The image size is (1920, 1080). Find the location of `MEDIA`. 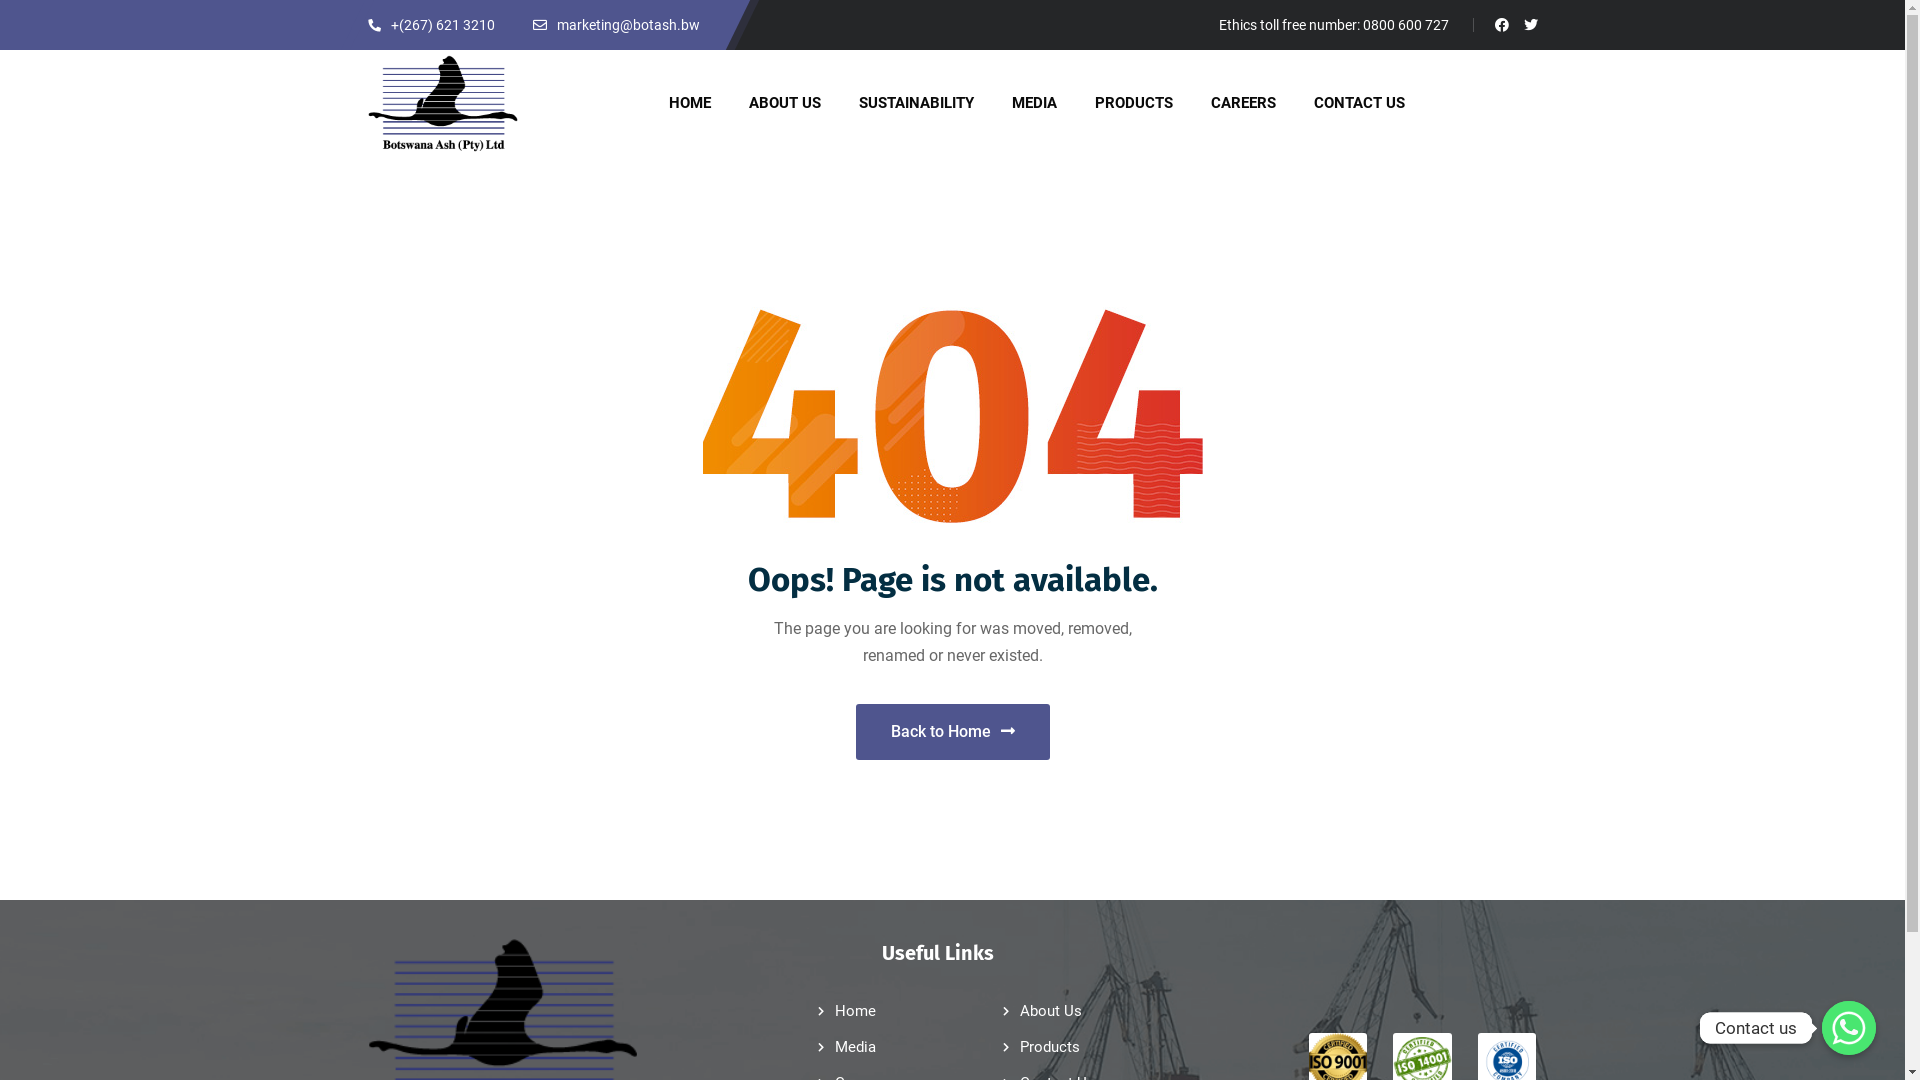

MEDIA is located at coordinates (1034, 104).